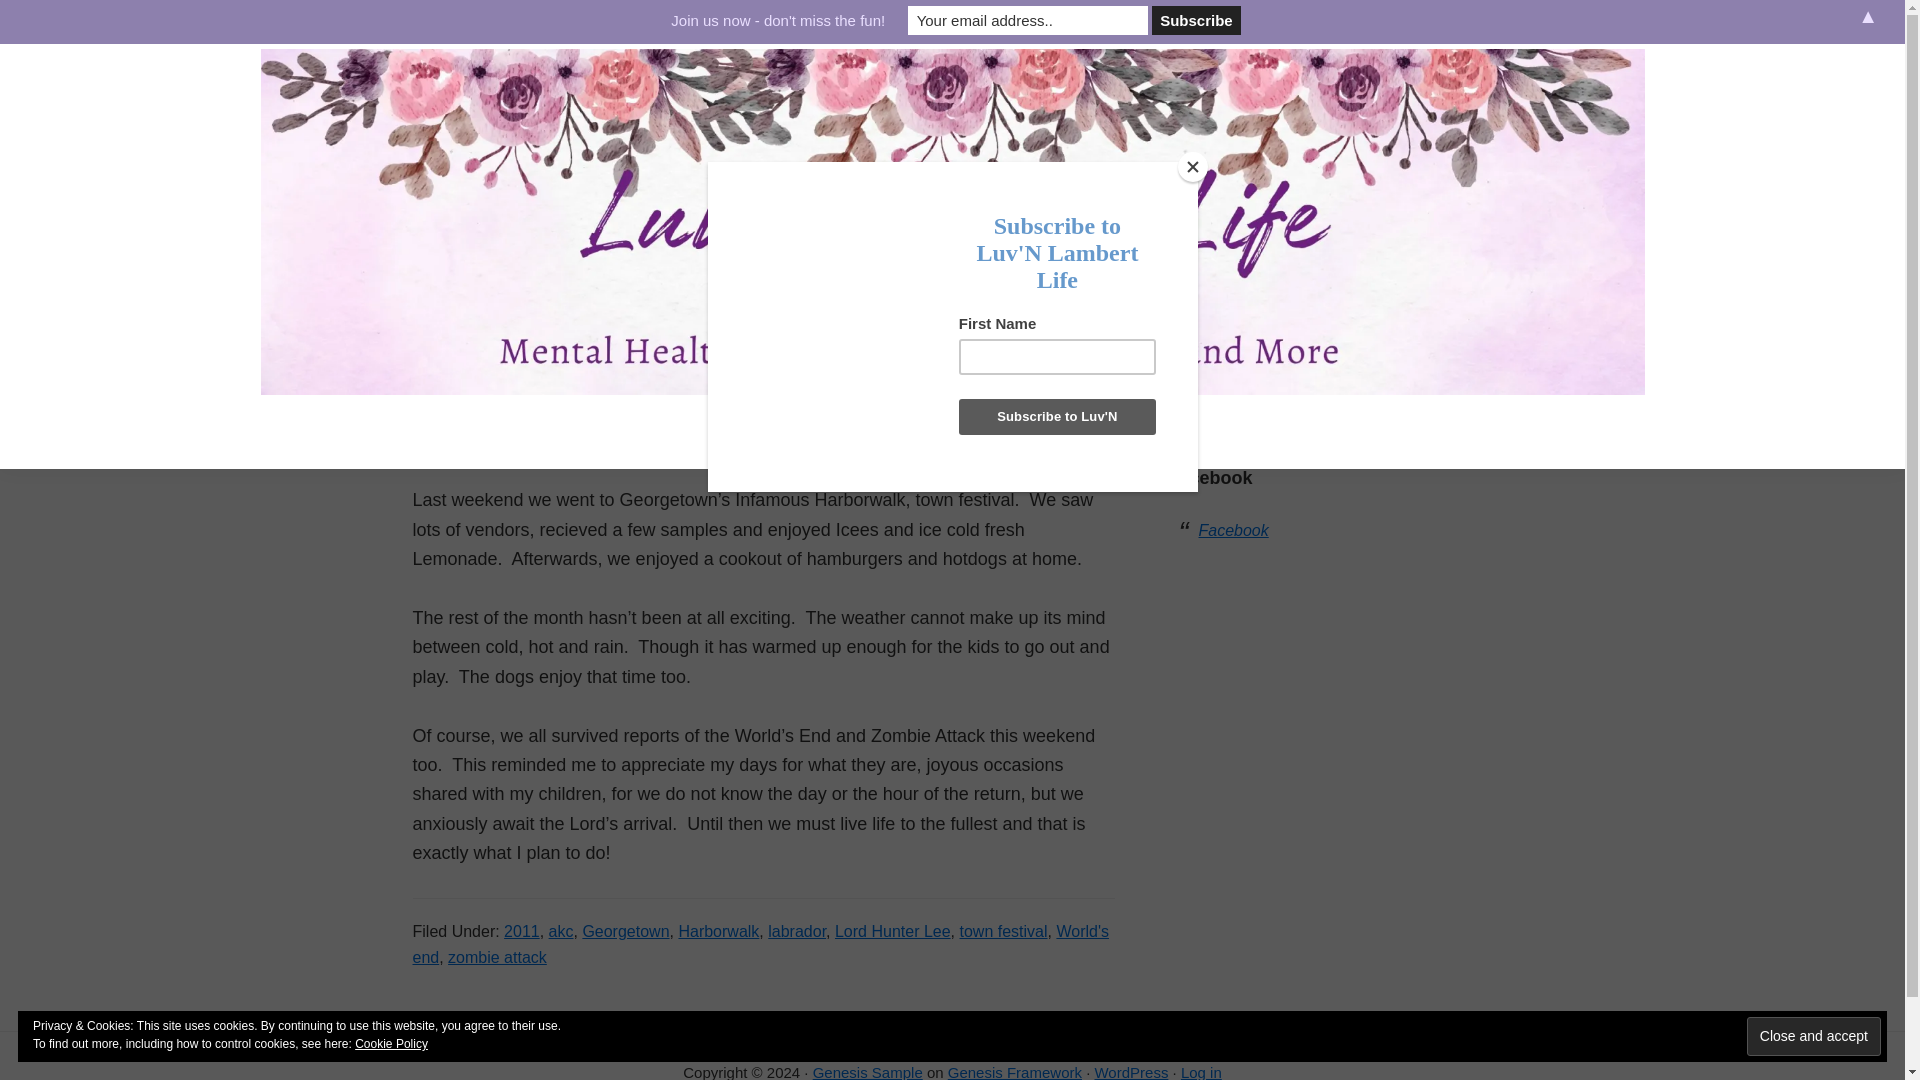  I want to click on Close and accept, so click(1814, 1036).